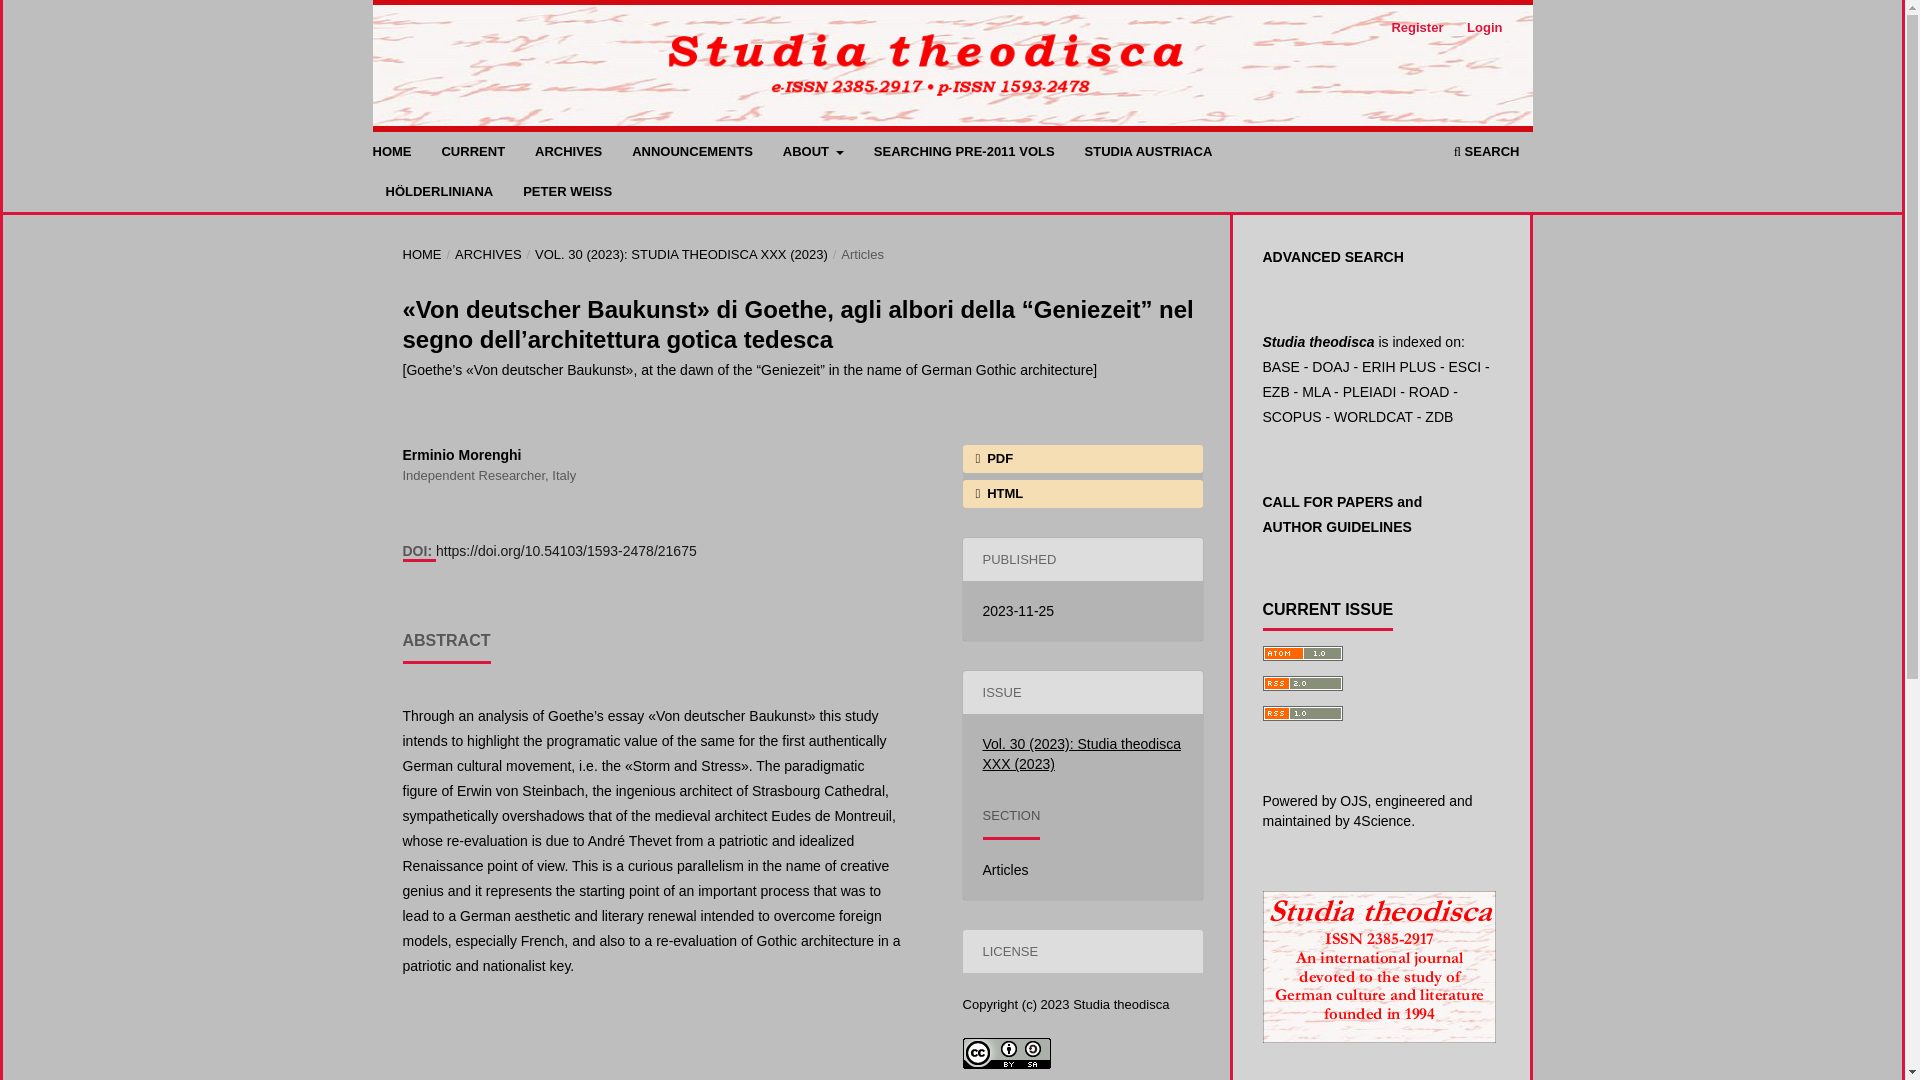 The image size is (1920, 1080). I want to click on PETER WEISS, so click(567, 194).